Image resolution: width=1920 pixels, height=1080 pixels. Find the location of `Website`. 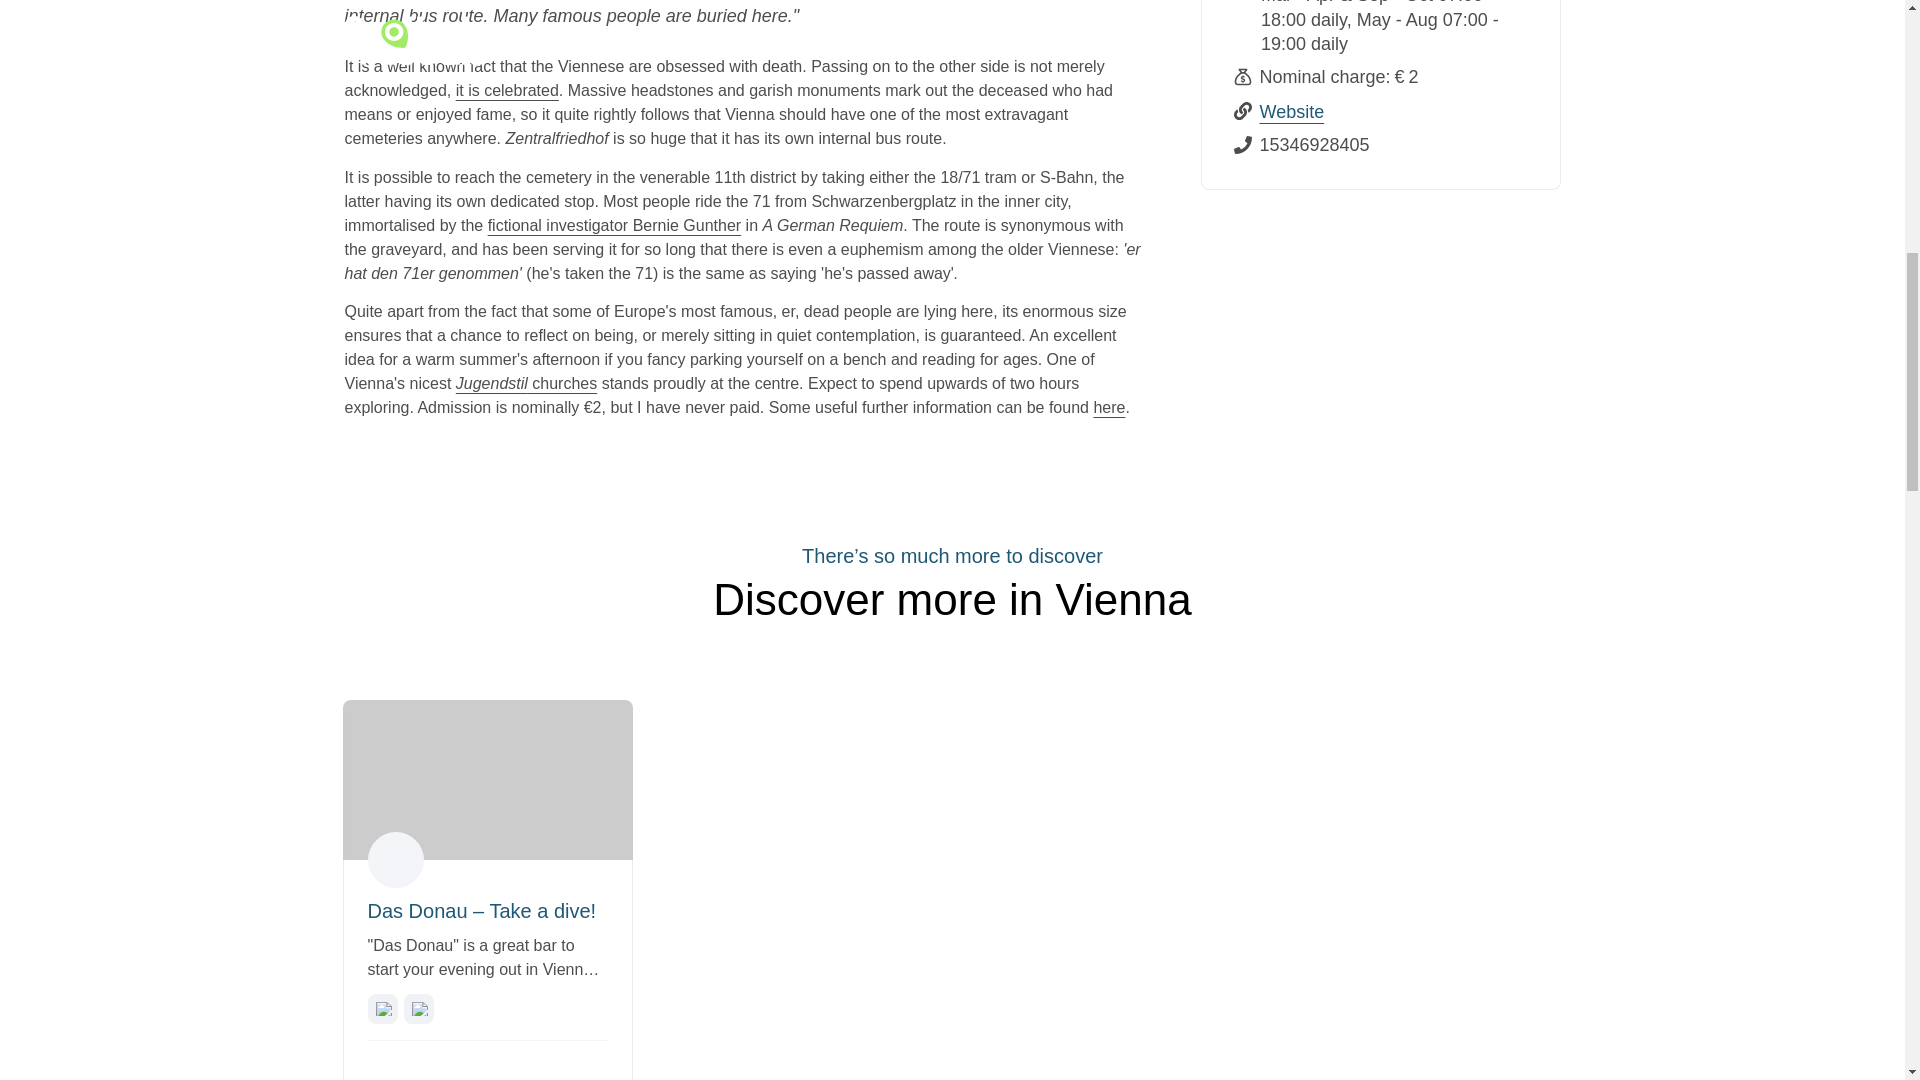

Website is located at coordinates (1292, 112).